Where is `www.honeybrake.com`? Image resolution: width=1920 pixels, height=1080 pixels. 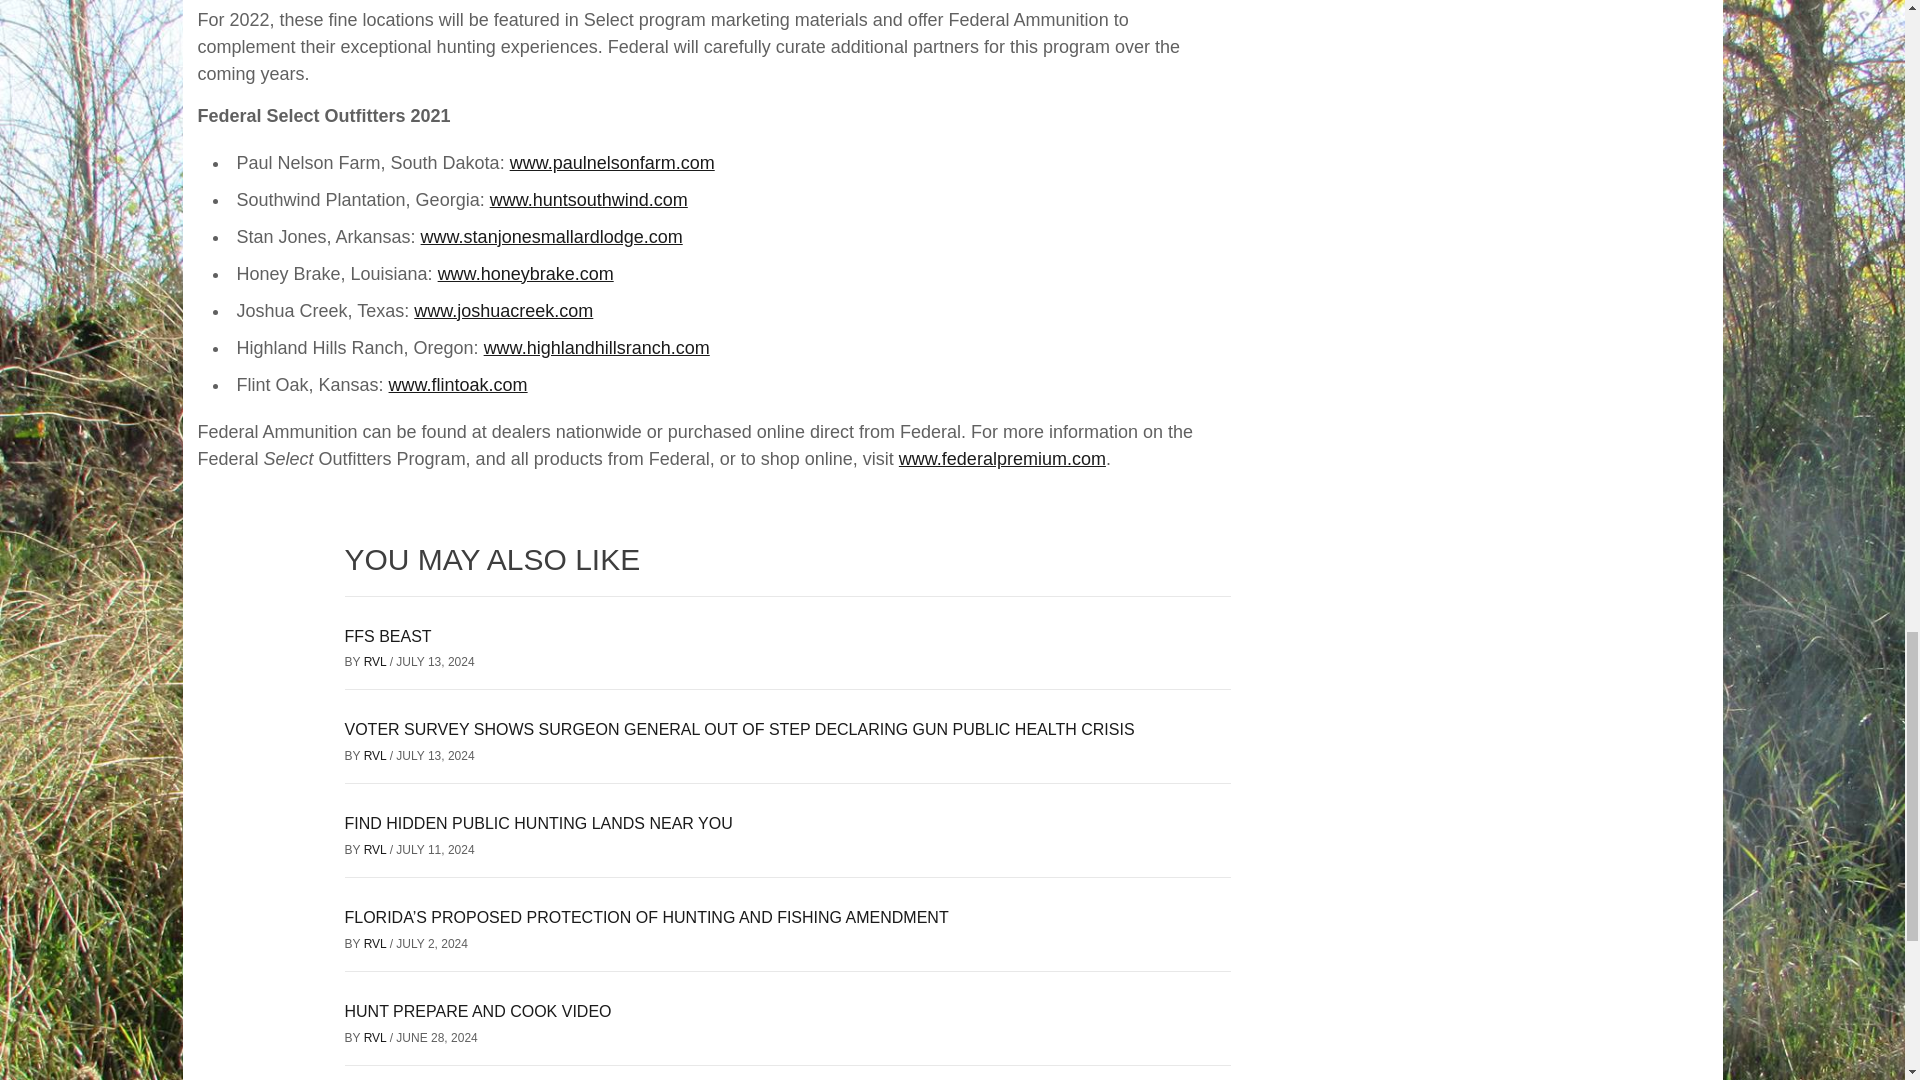 www.honeybrake.com is located at coordinates (526, 274).